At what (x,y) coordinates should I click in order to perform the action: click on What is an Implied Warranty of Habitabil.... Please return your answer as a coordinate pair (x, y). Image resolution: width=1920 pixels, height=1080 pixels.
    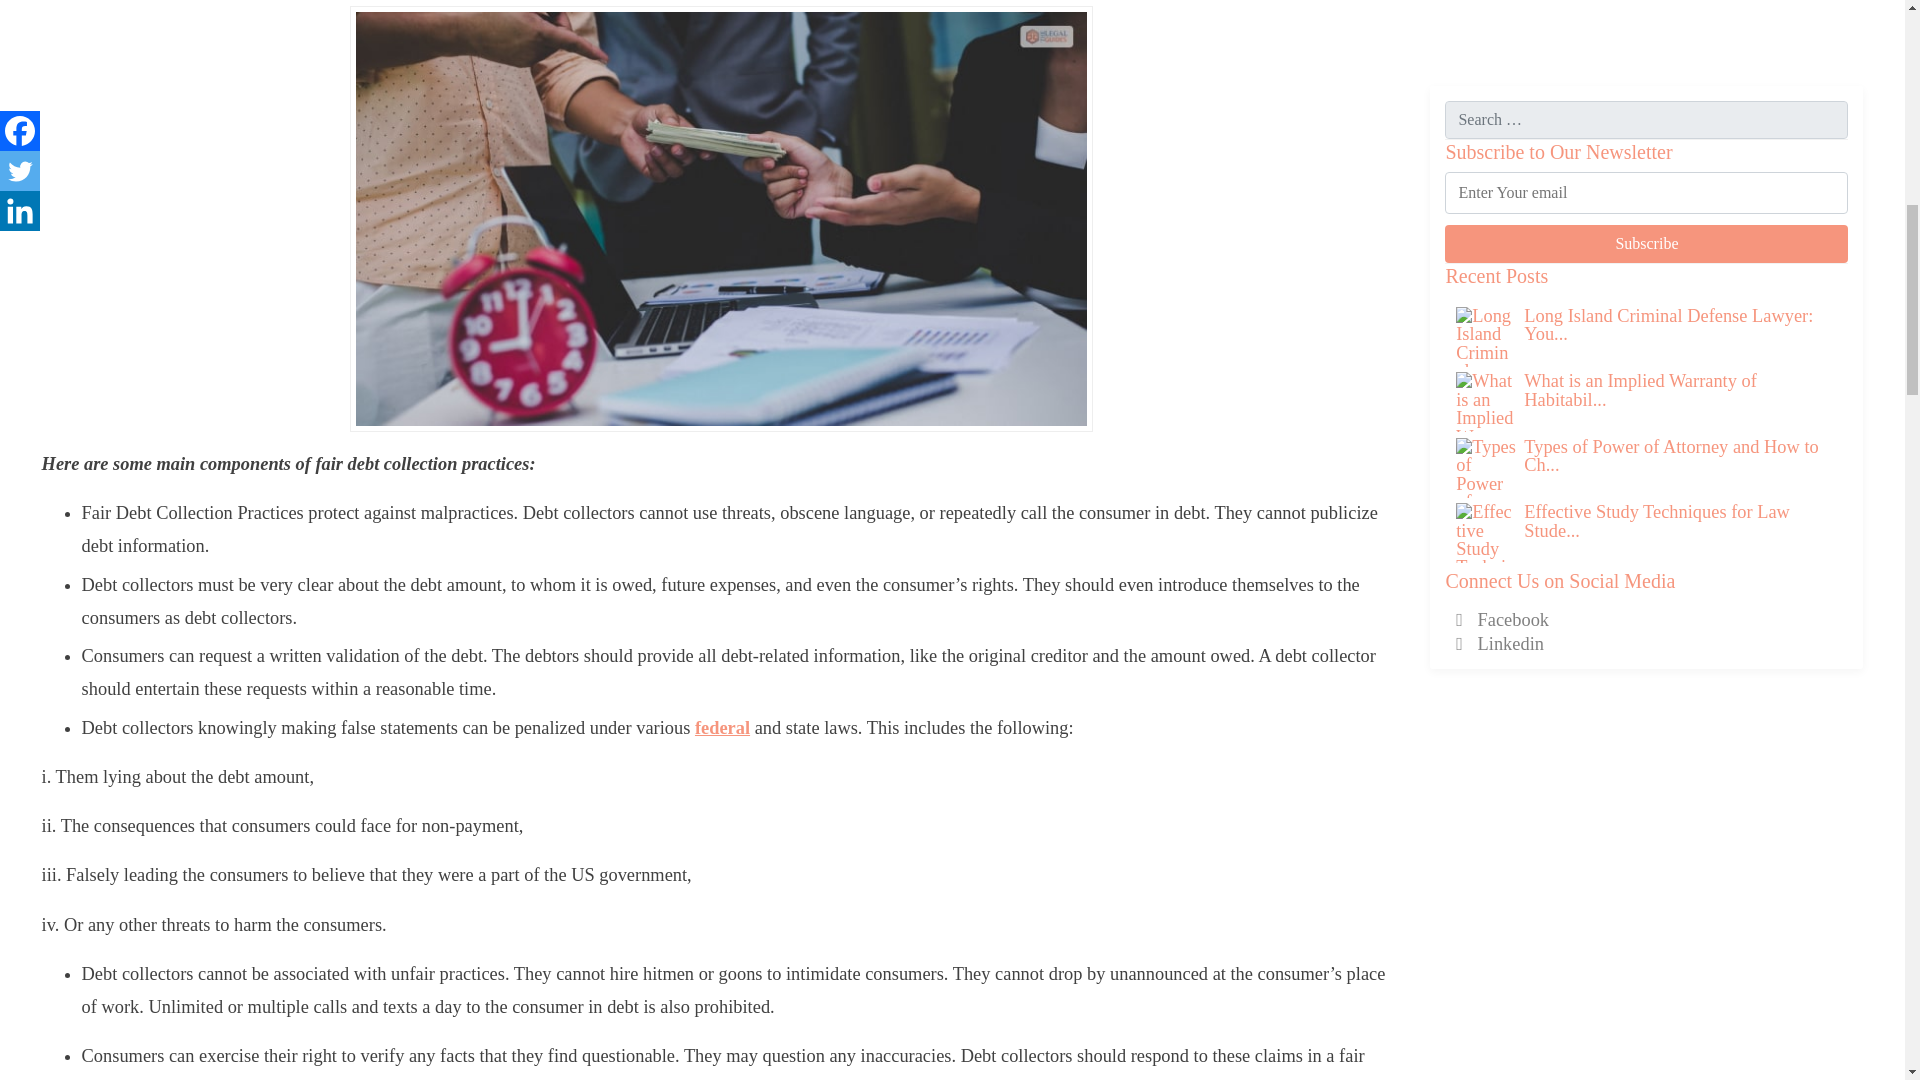
    Looking at the image, I should click on (1640, 163).